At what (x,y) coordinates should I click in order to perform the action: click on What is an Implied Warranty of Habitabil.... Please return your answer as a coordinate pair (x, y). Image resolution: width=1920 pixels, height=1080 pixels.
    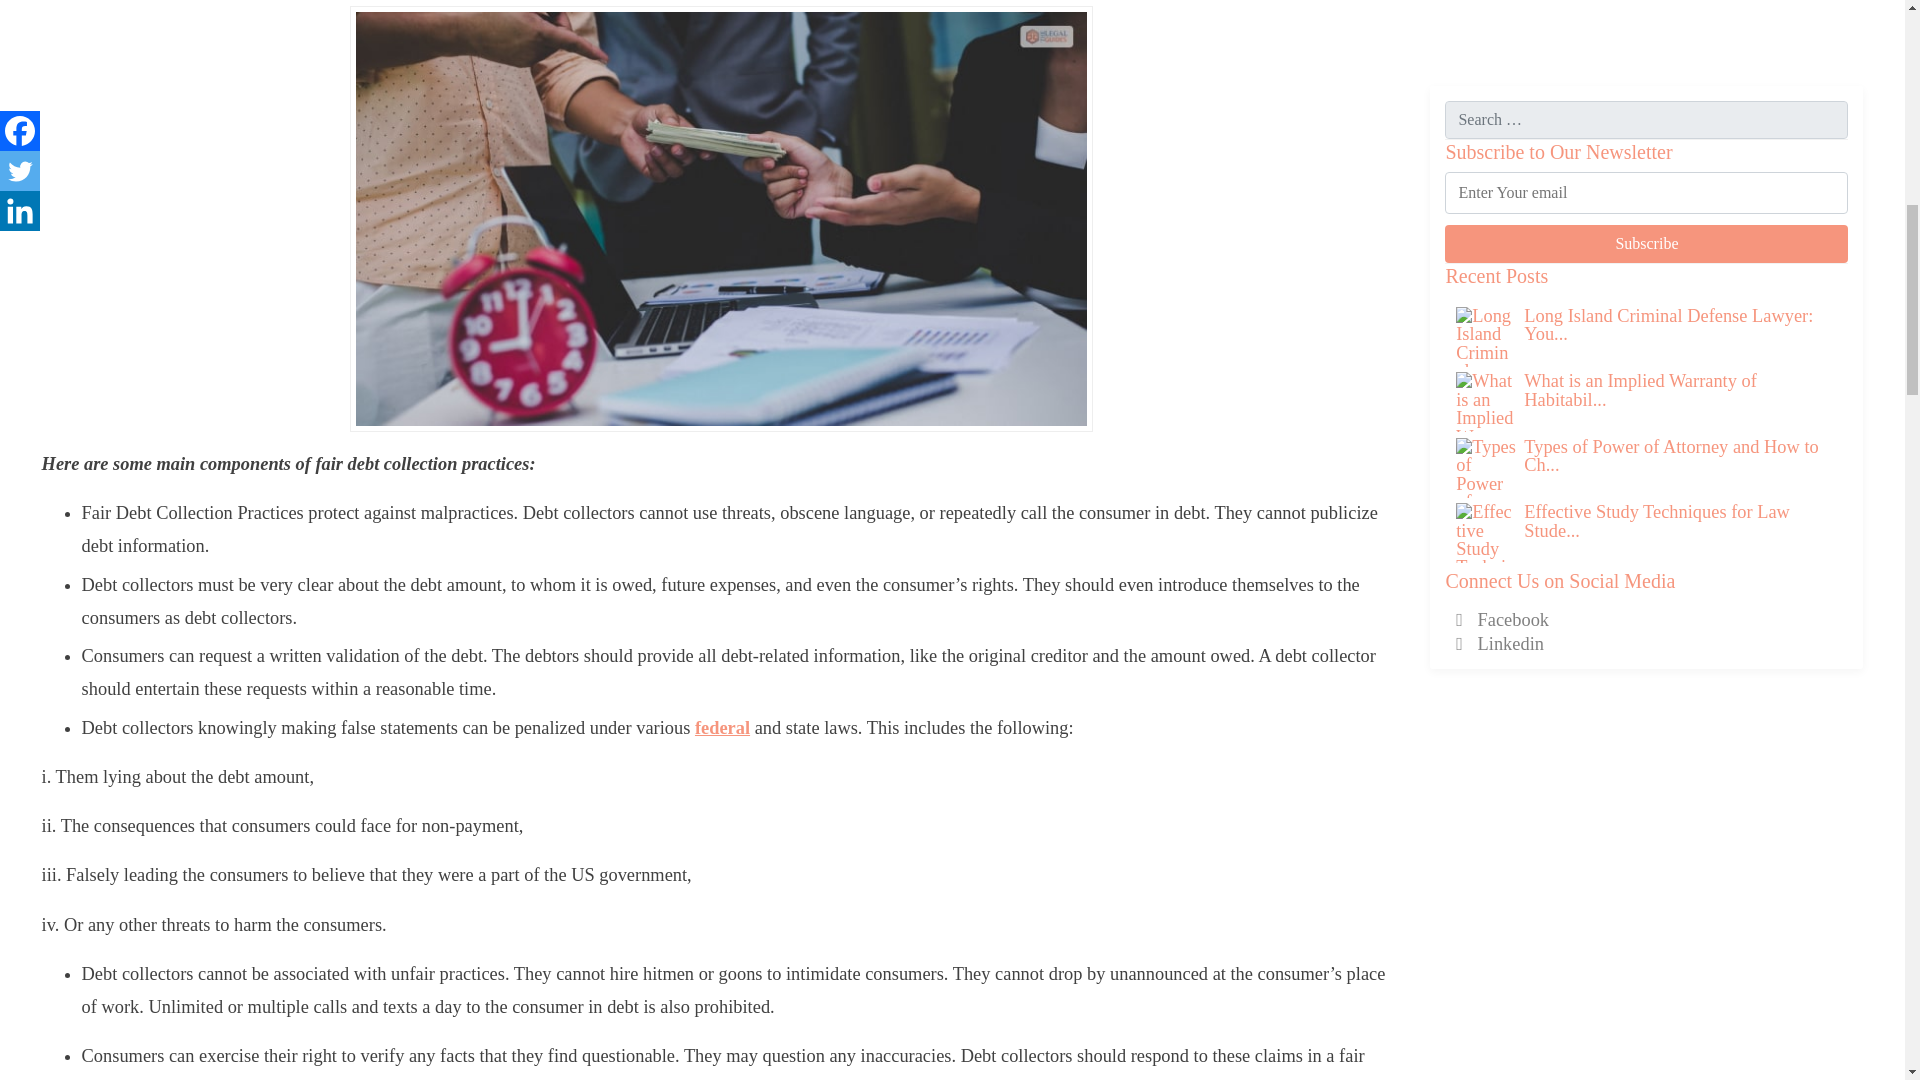
    Looking at the image, I should click on (1640, 163).